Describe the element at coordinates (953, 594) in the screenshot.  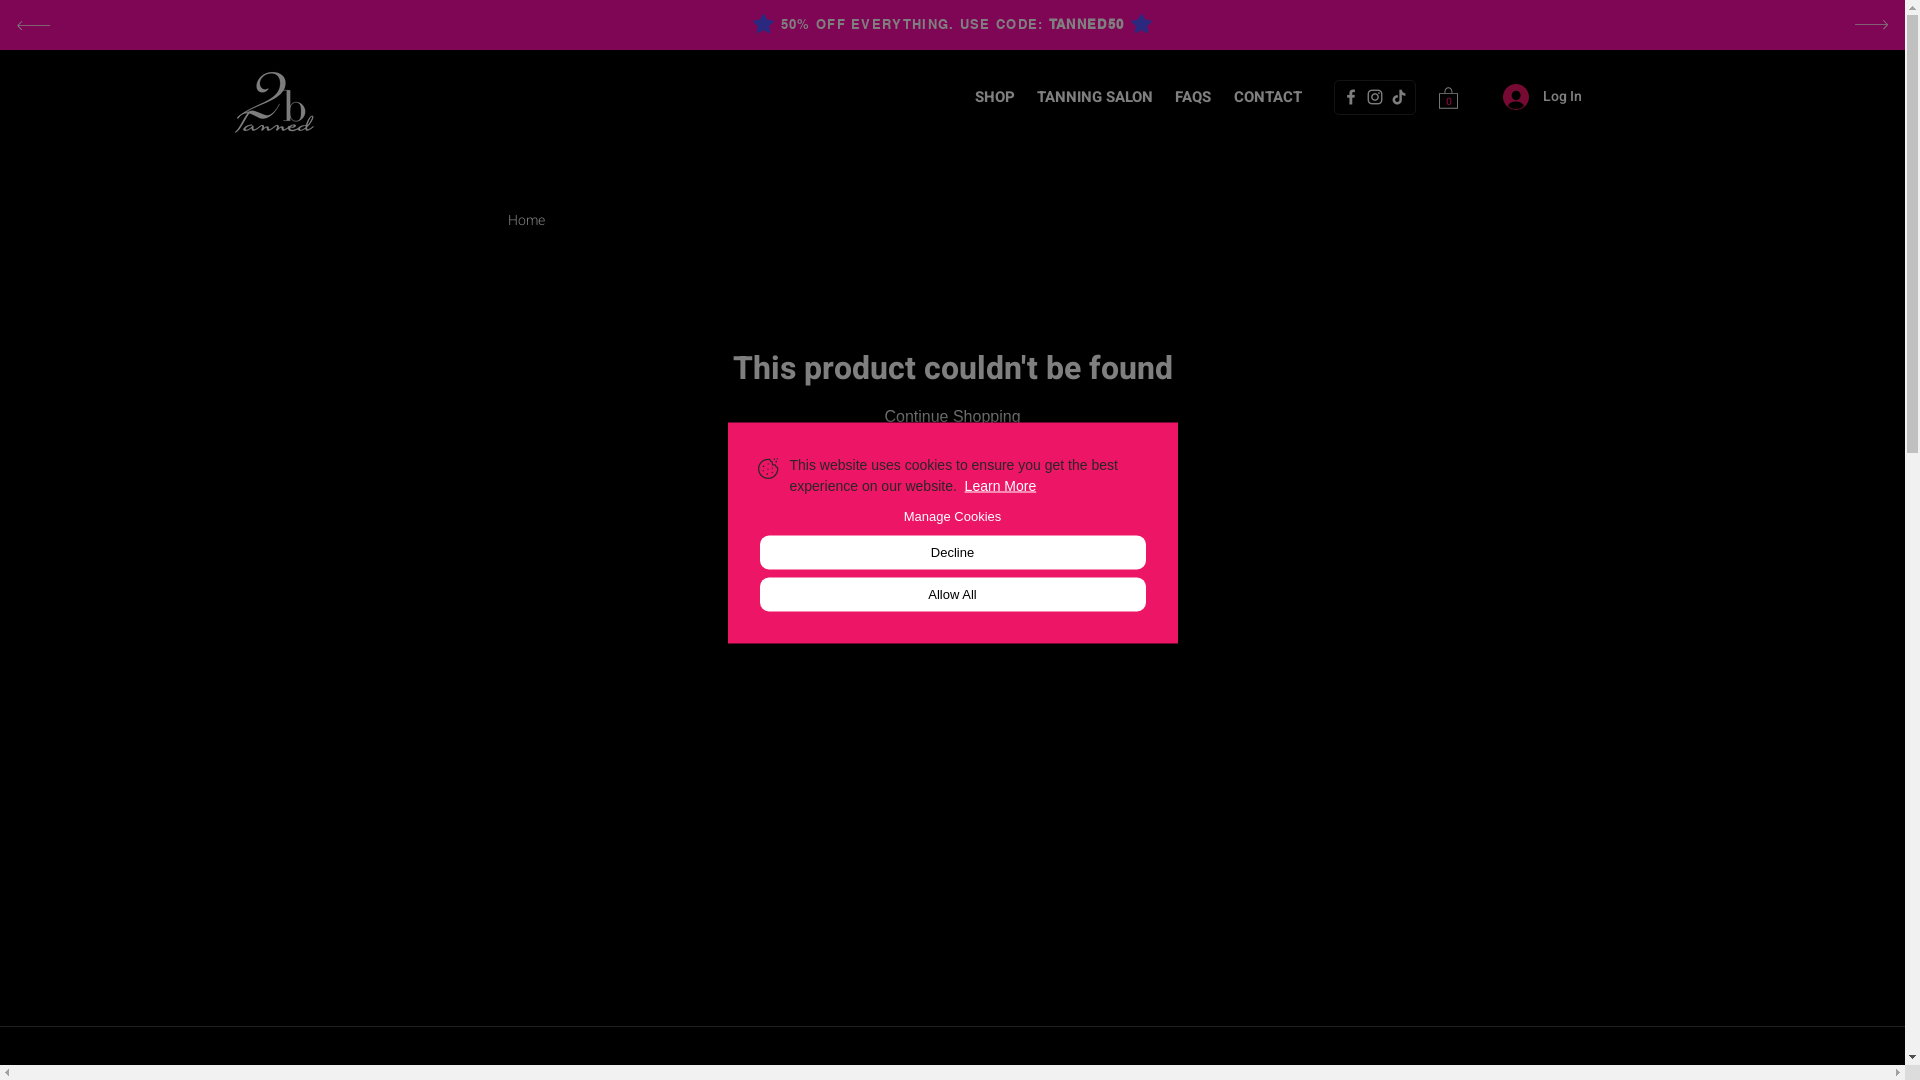
I see `Allow All` at that location.